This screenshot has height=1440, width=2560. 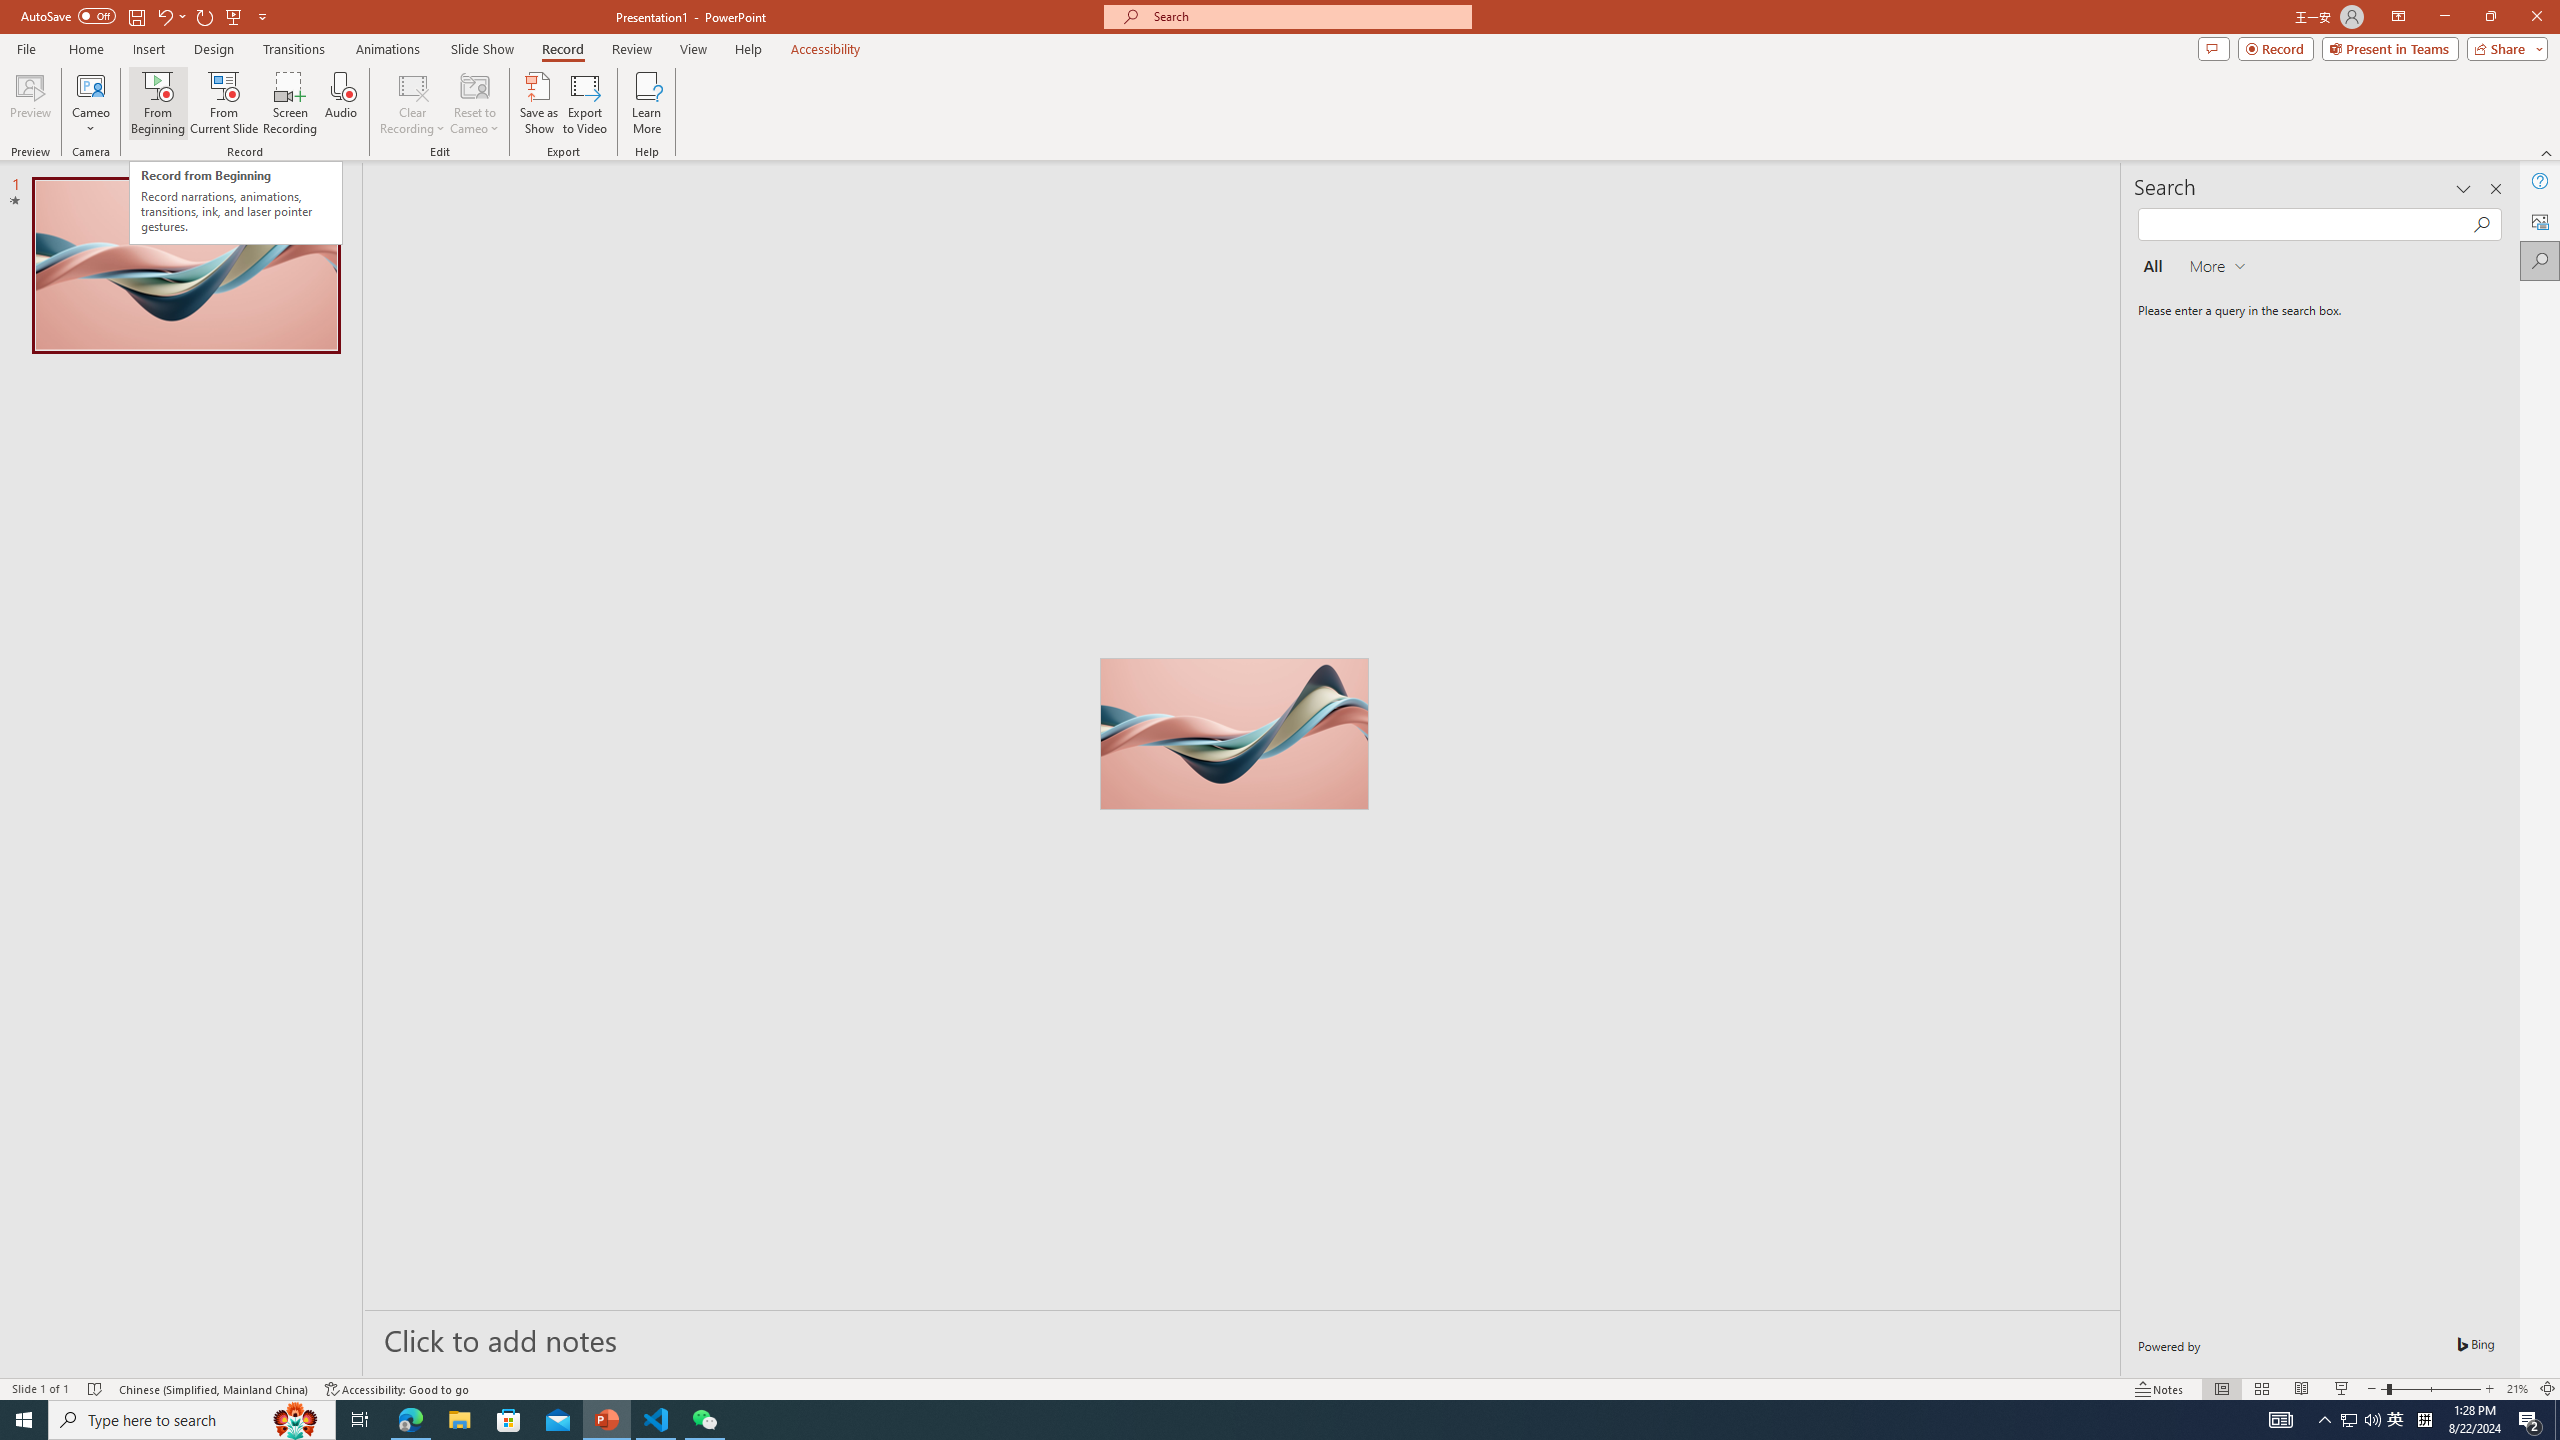 What do you see at coordinates (474, 103) in the screenshot?
I see `Reset to Cameo` at bounding box center [474, 103].